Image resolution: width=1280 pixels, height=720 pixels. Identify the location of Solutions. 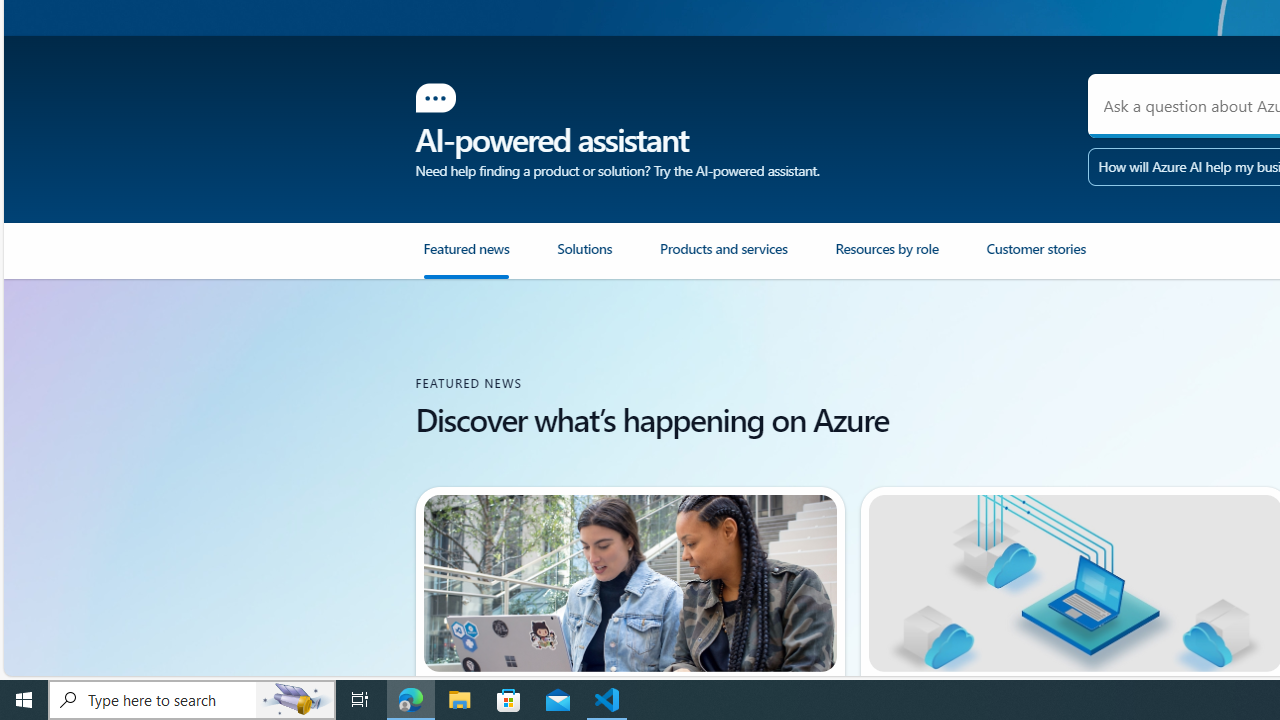
(584, 257).